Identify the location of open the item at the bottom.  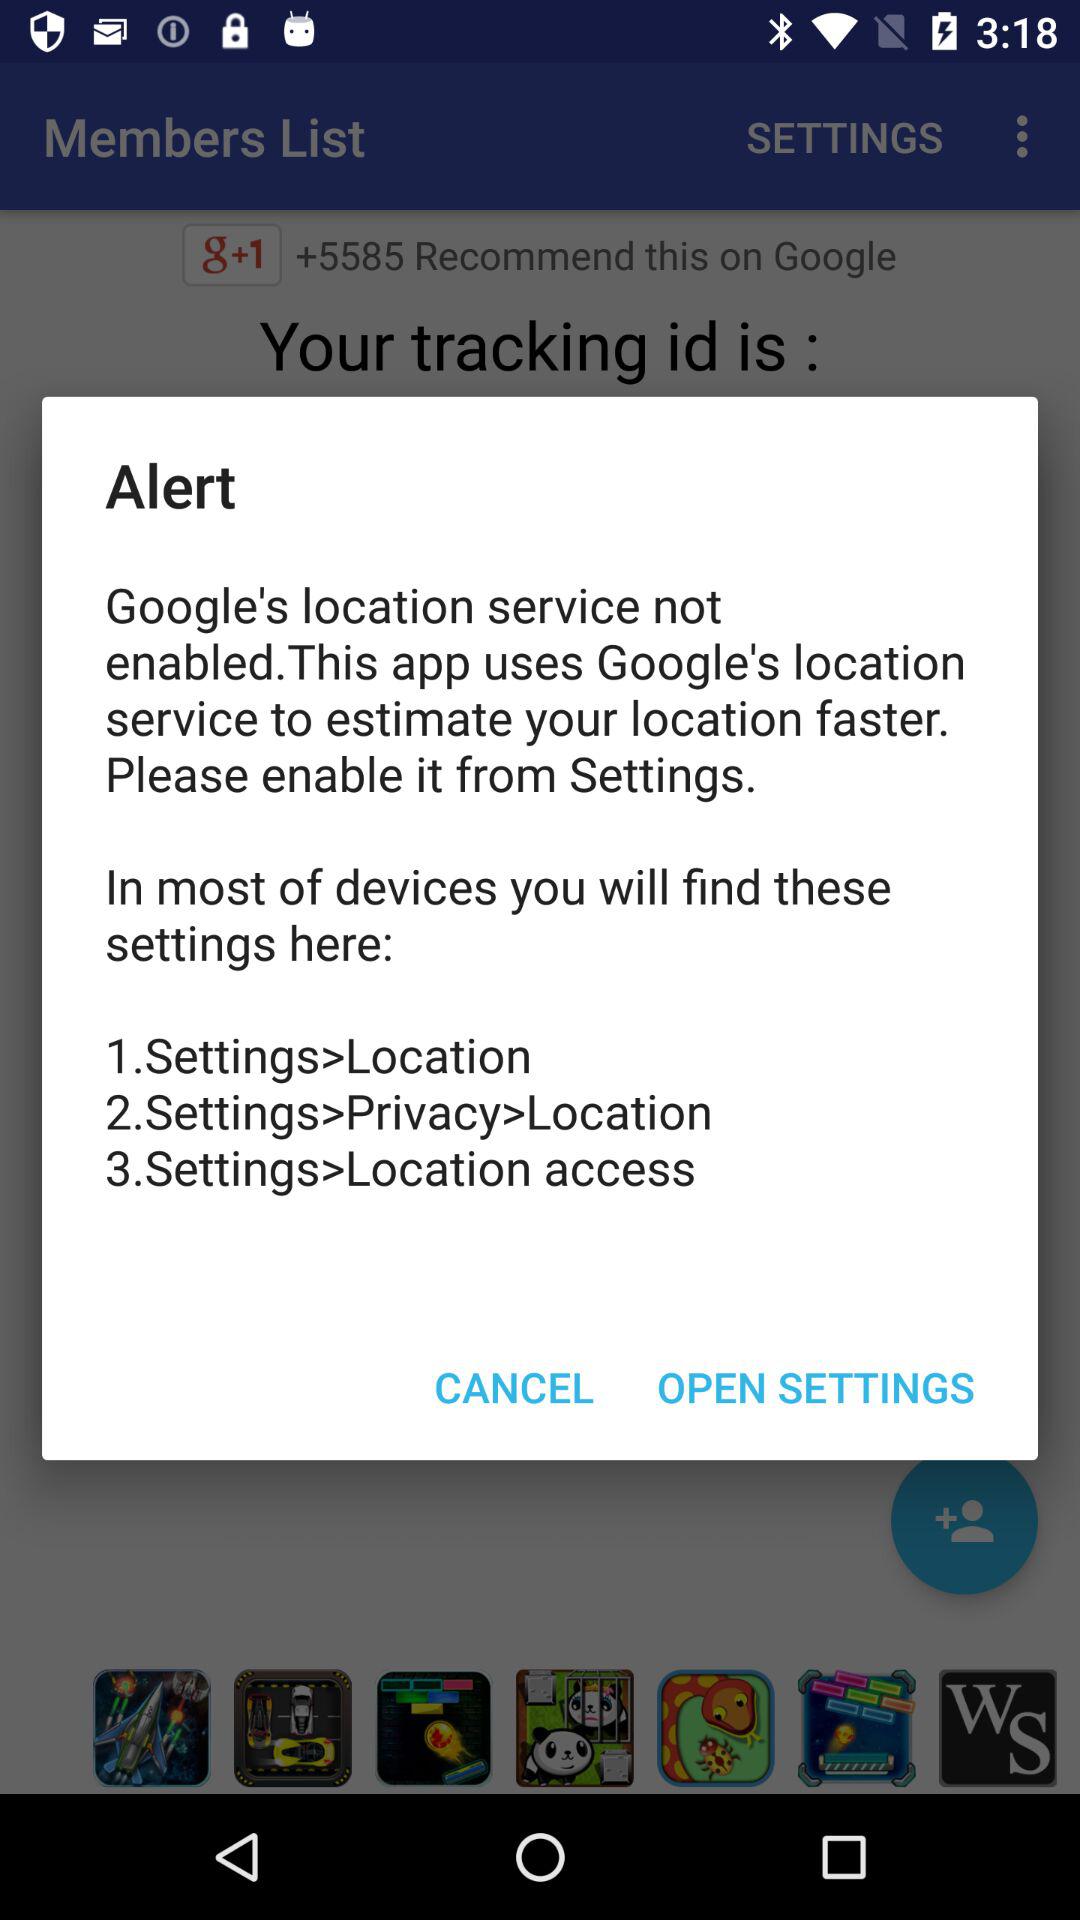
(514, 1386).